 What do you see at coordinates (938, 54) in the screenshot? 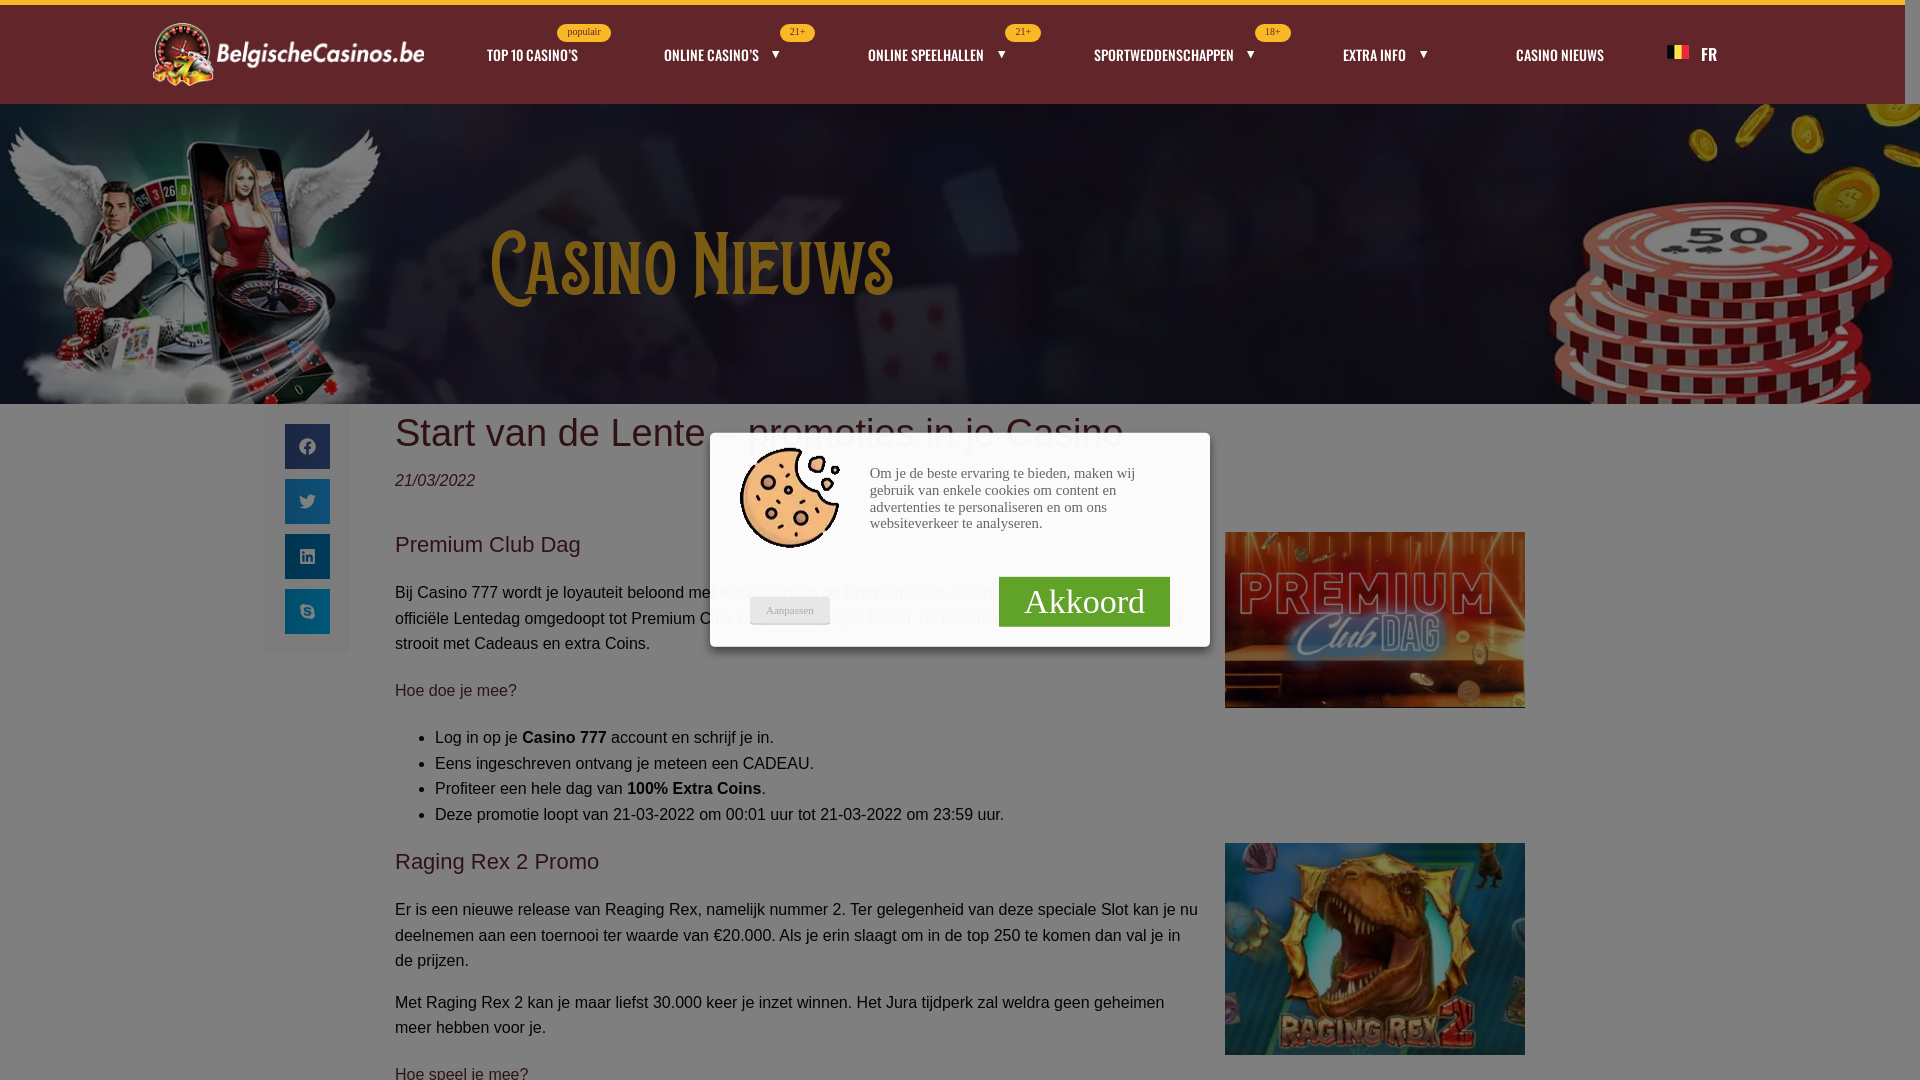
I see `ONLINE SPEELHALLEN
21+` at bounding box center [938, 54].